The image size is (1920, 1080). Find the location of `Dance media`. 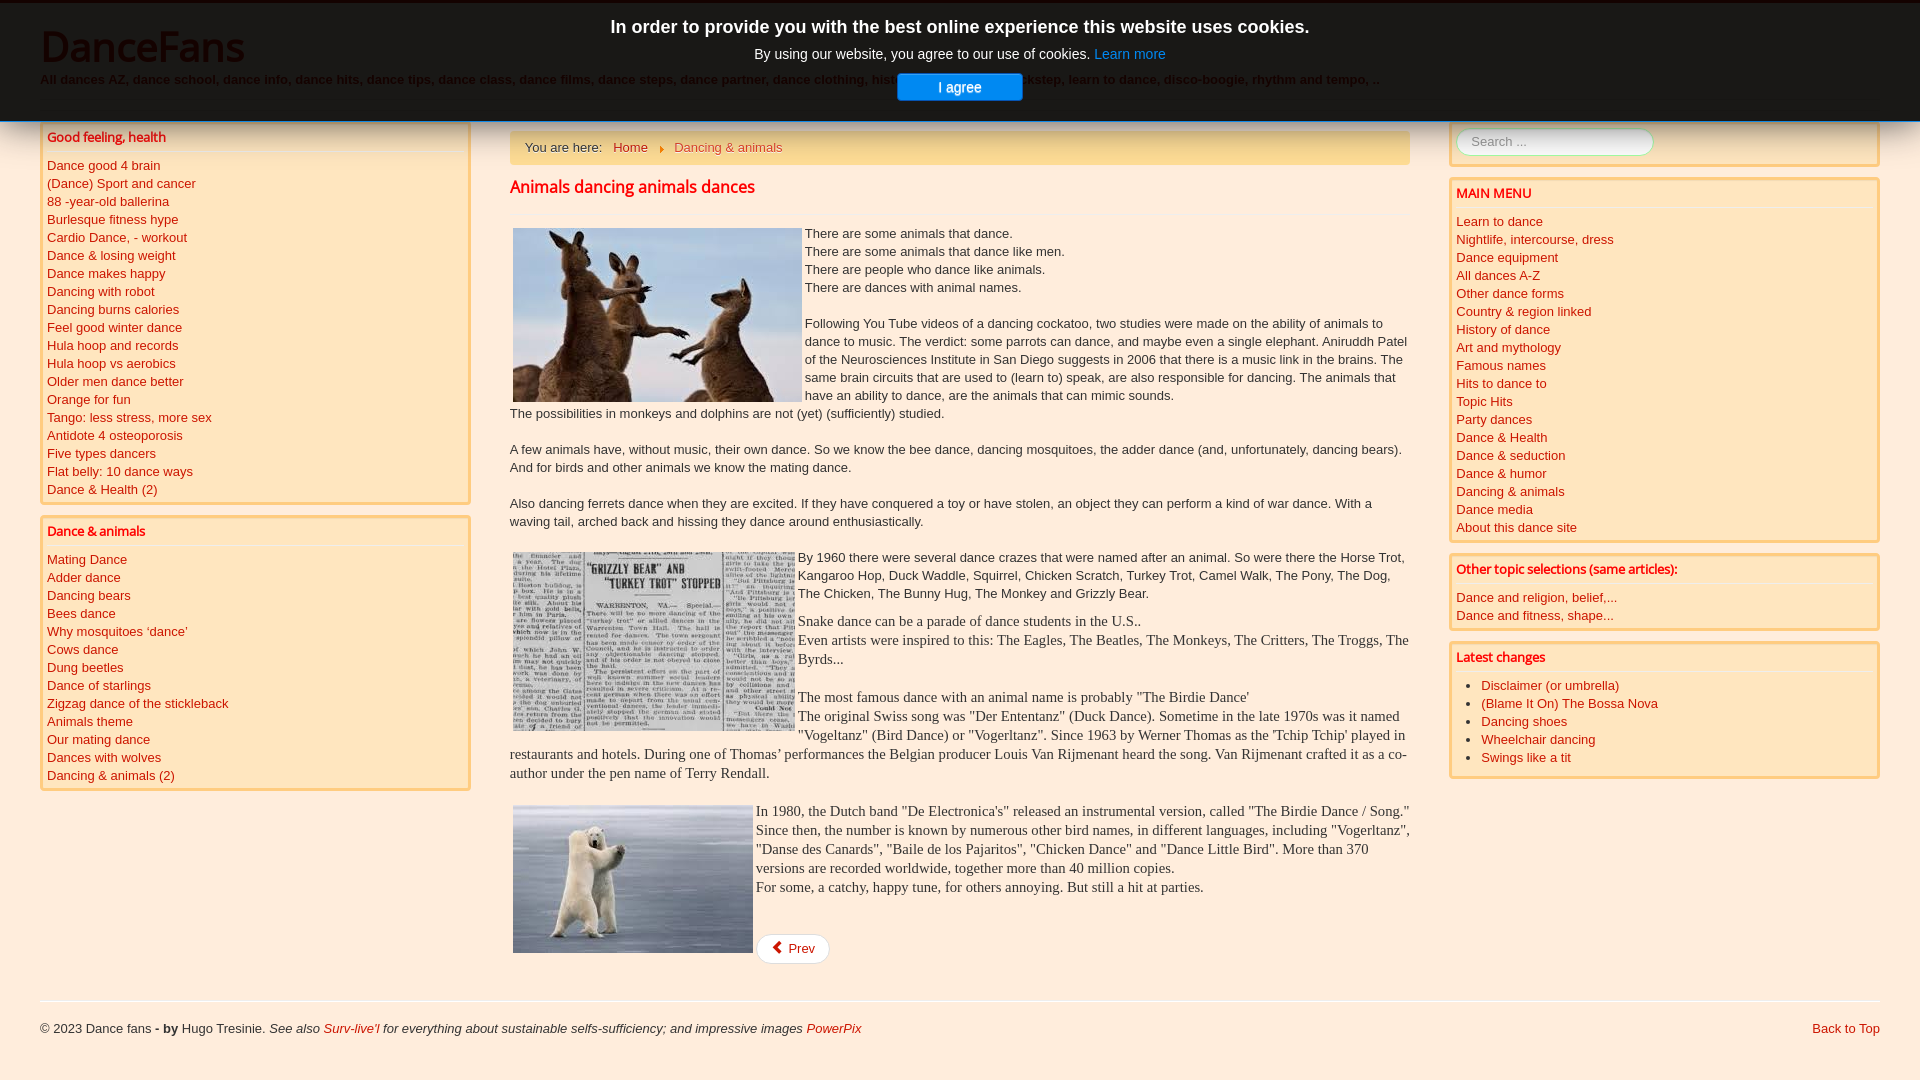

Dance media is located at coordinates (1664, 510).